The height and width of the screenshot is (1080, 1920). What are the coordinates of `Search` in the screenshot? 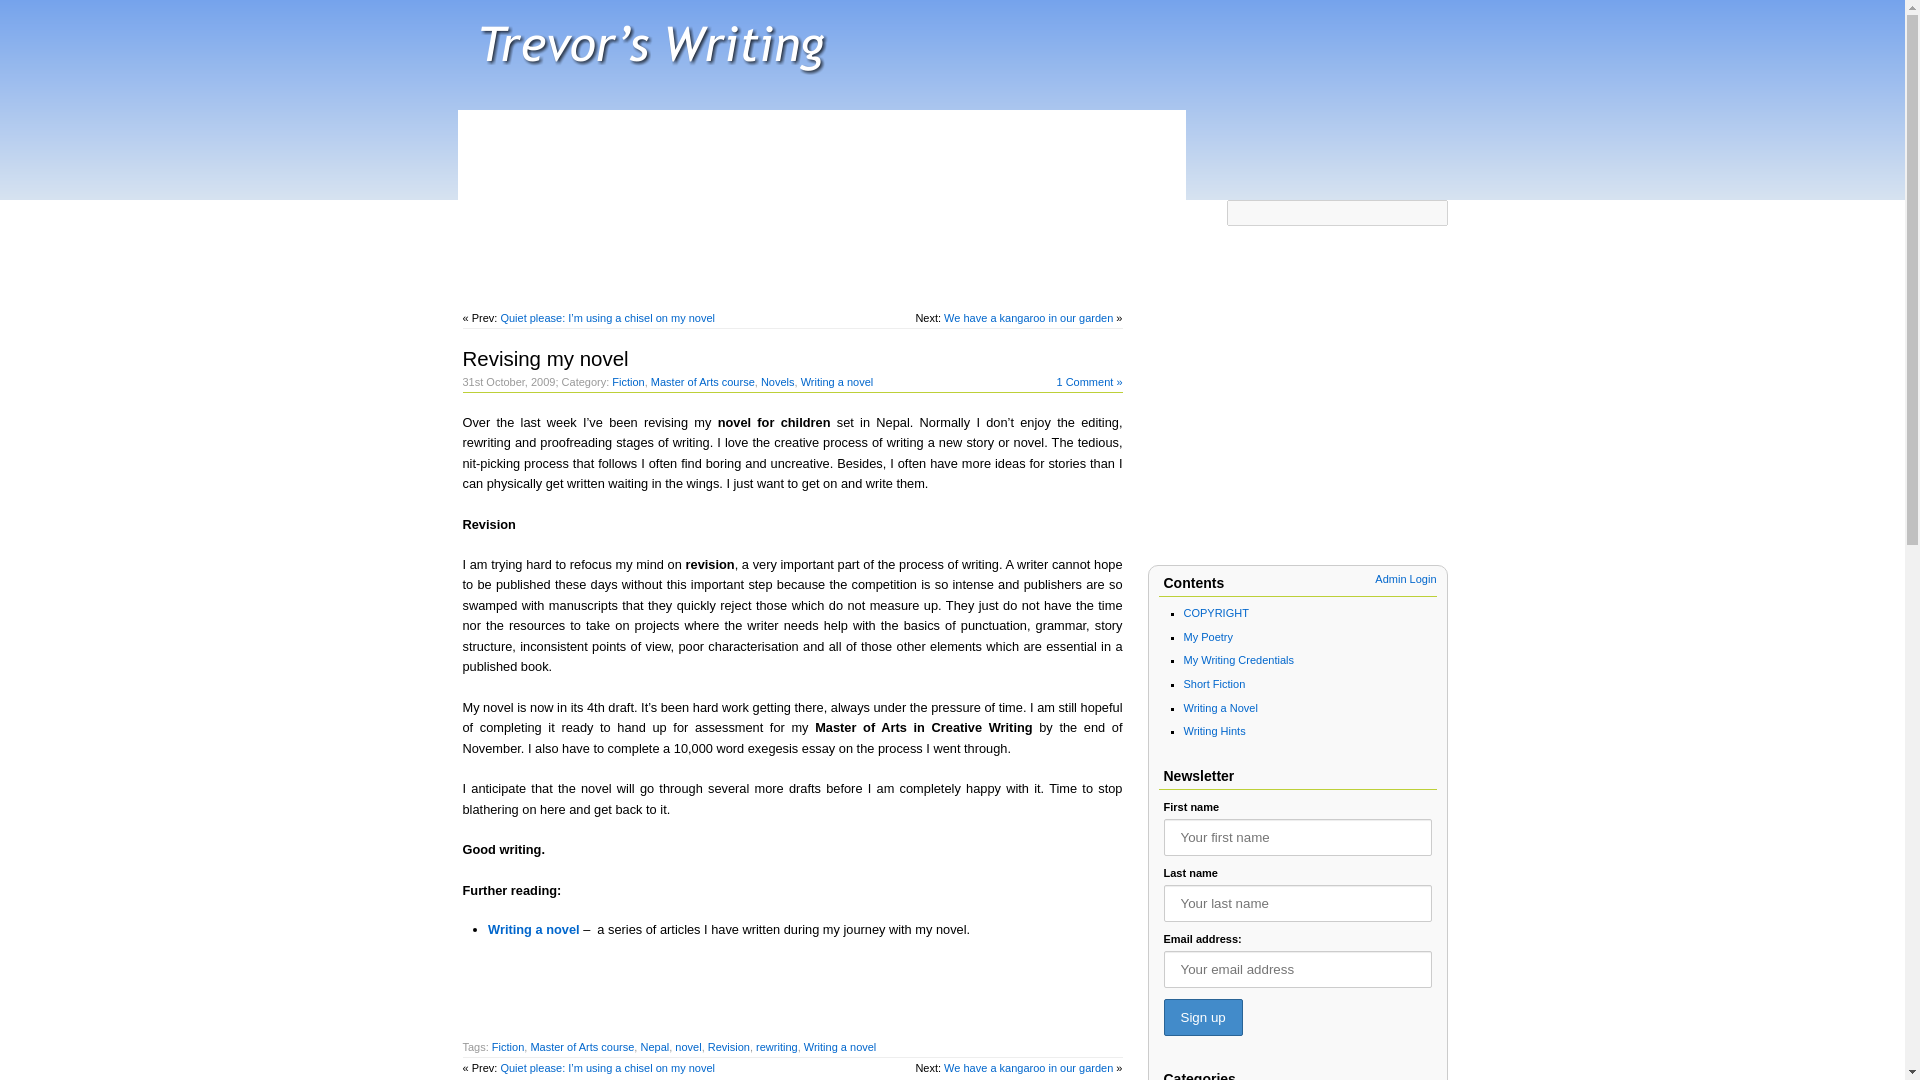 It's located at (1432, 240).